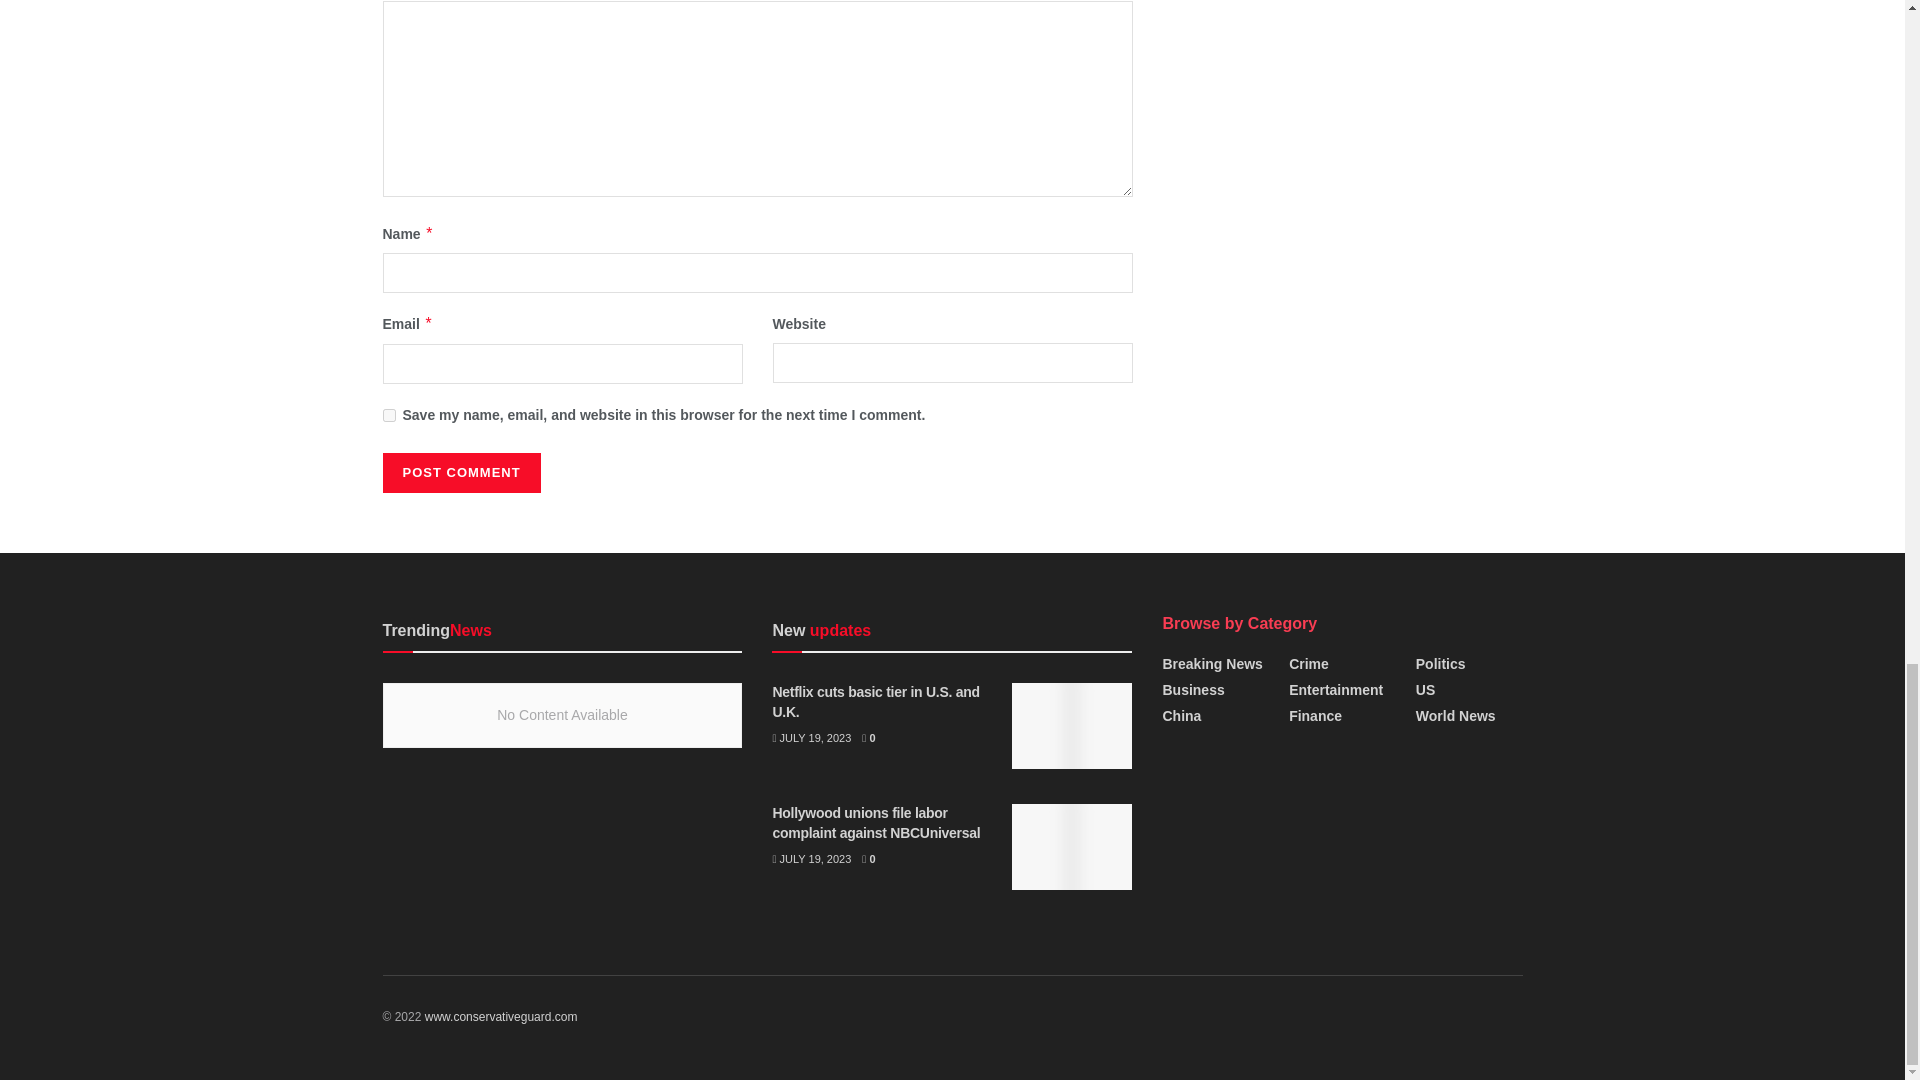 This screenshot has height=1080, width=1920. What do you see at coordinates (460, 472) in the screenshot?
I see `Post Comment` at bounding box center [460, 472].